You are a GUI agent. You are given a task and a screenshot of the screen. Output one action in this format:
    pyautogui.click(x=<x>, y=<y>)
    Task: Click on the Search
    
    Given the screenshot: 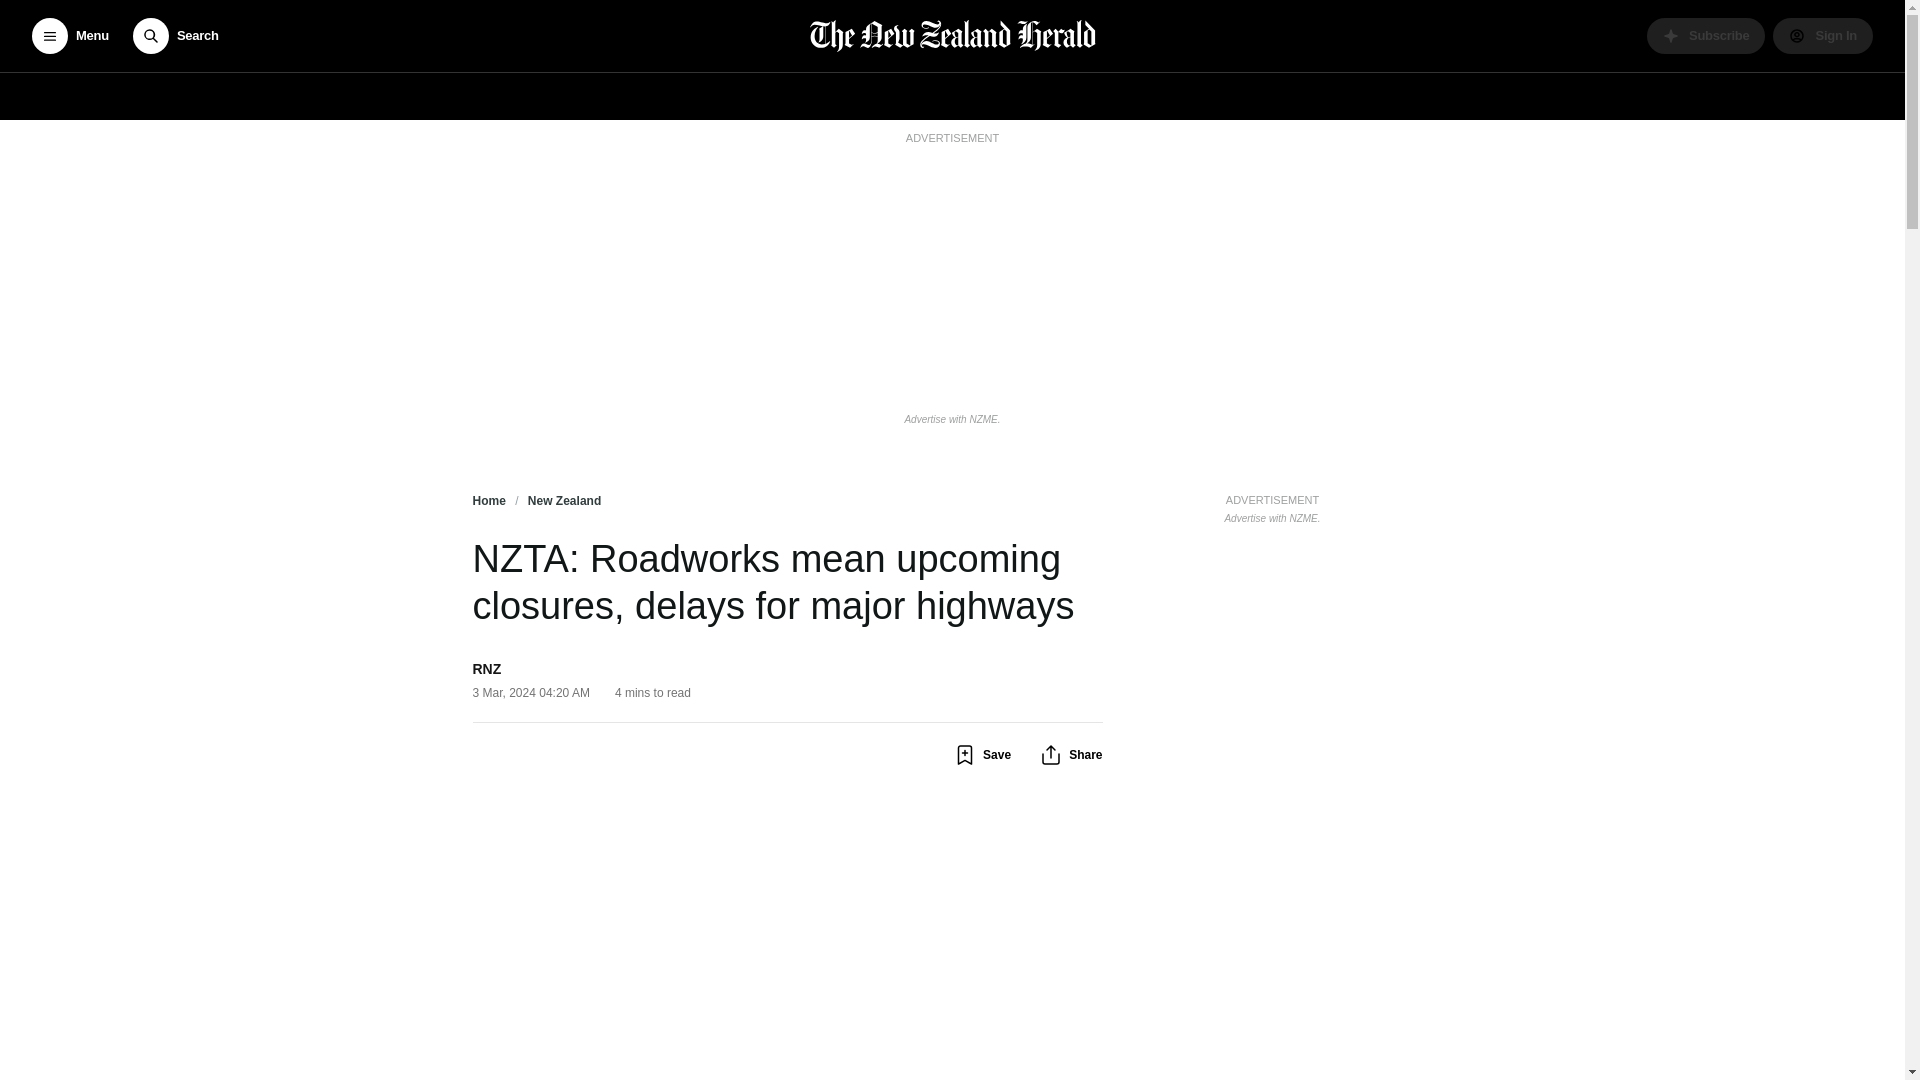 What is the action you would take?
    pyautogui.click(x=175, y=36)
    